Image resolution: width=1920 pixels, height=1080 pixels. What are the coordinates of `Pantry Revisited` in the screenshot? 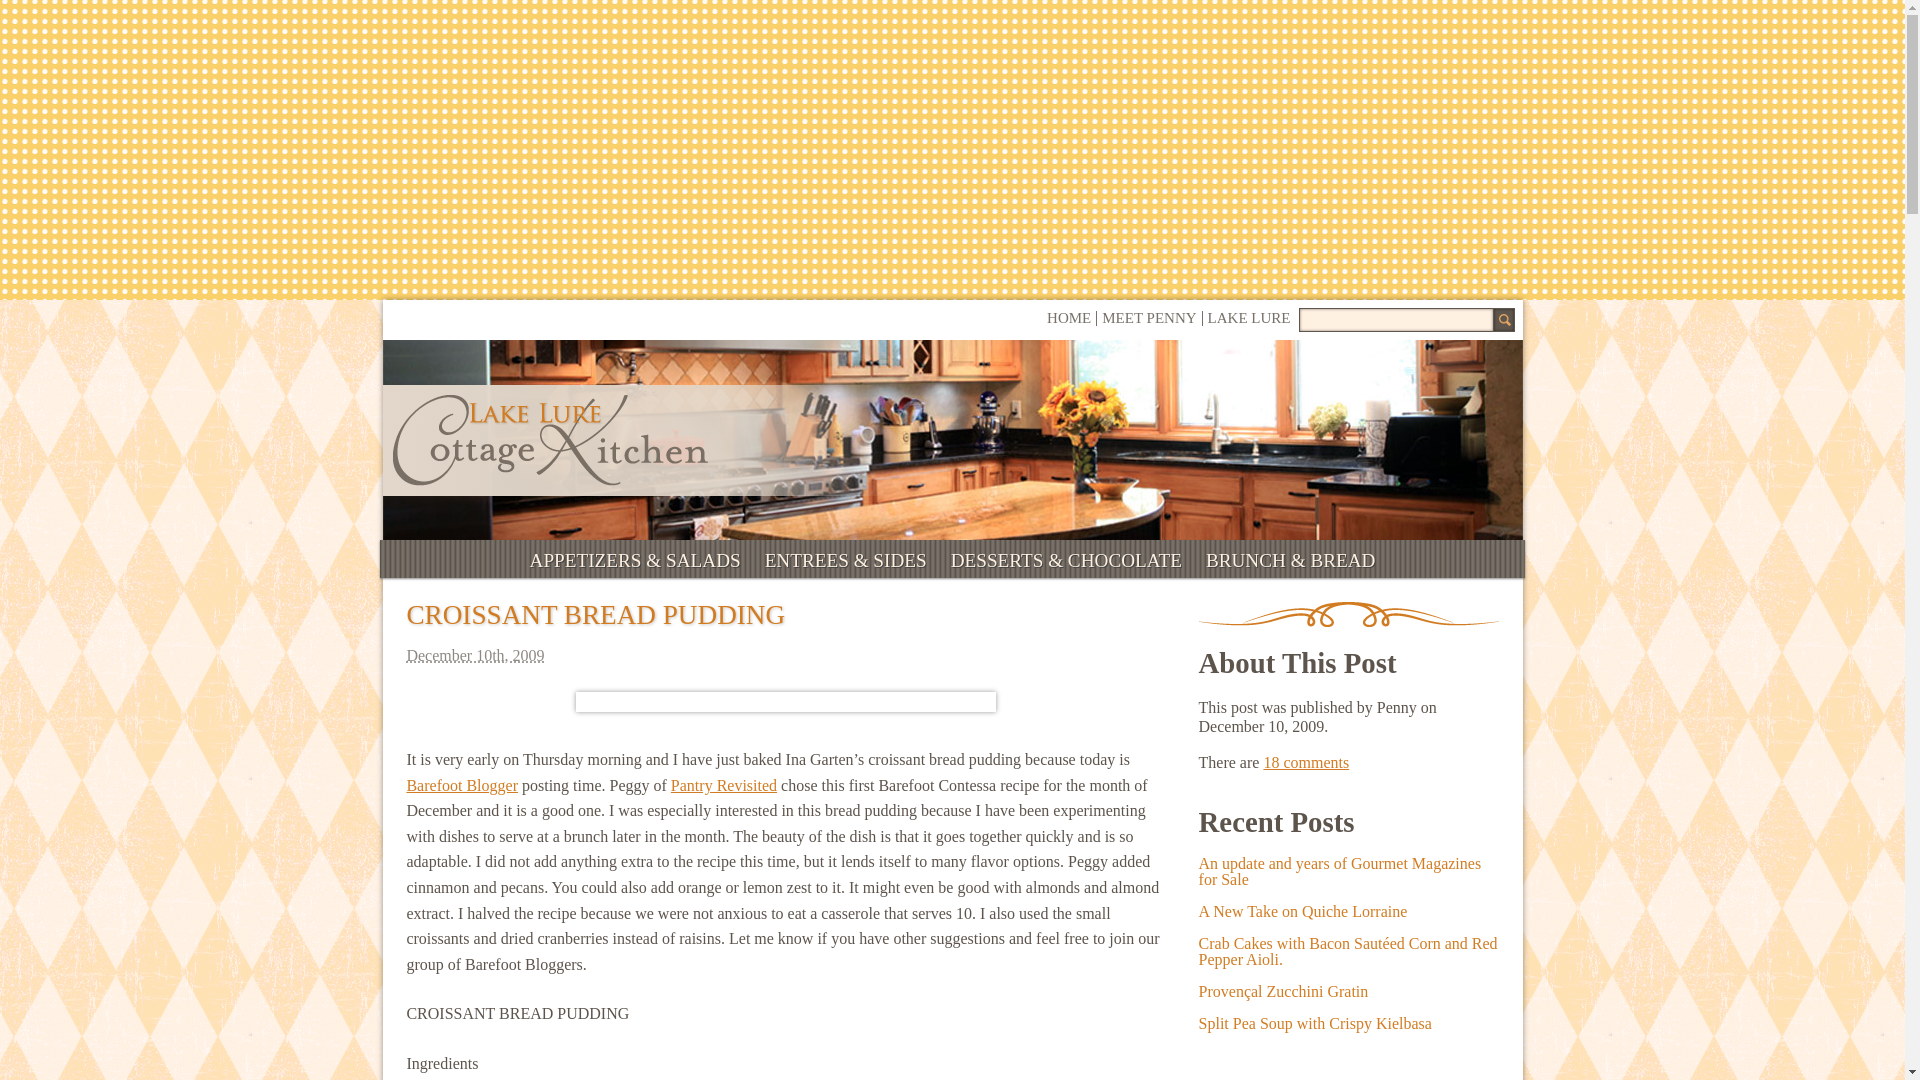 It's located at (724, 784).